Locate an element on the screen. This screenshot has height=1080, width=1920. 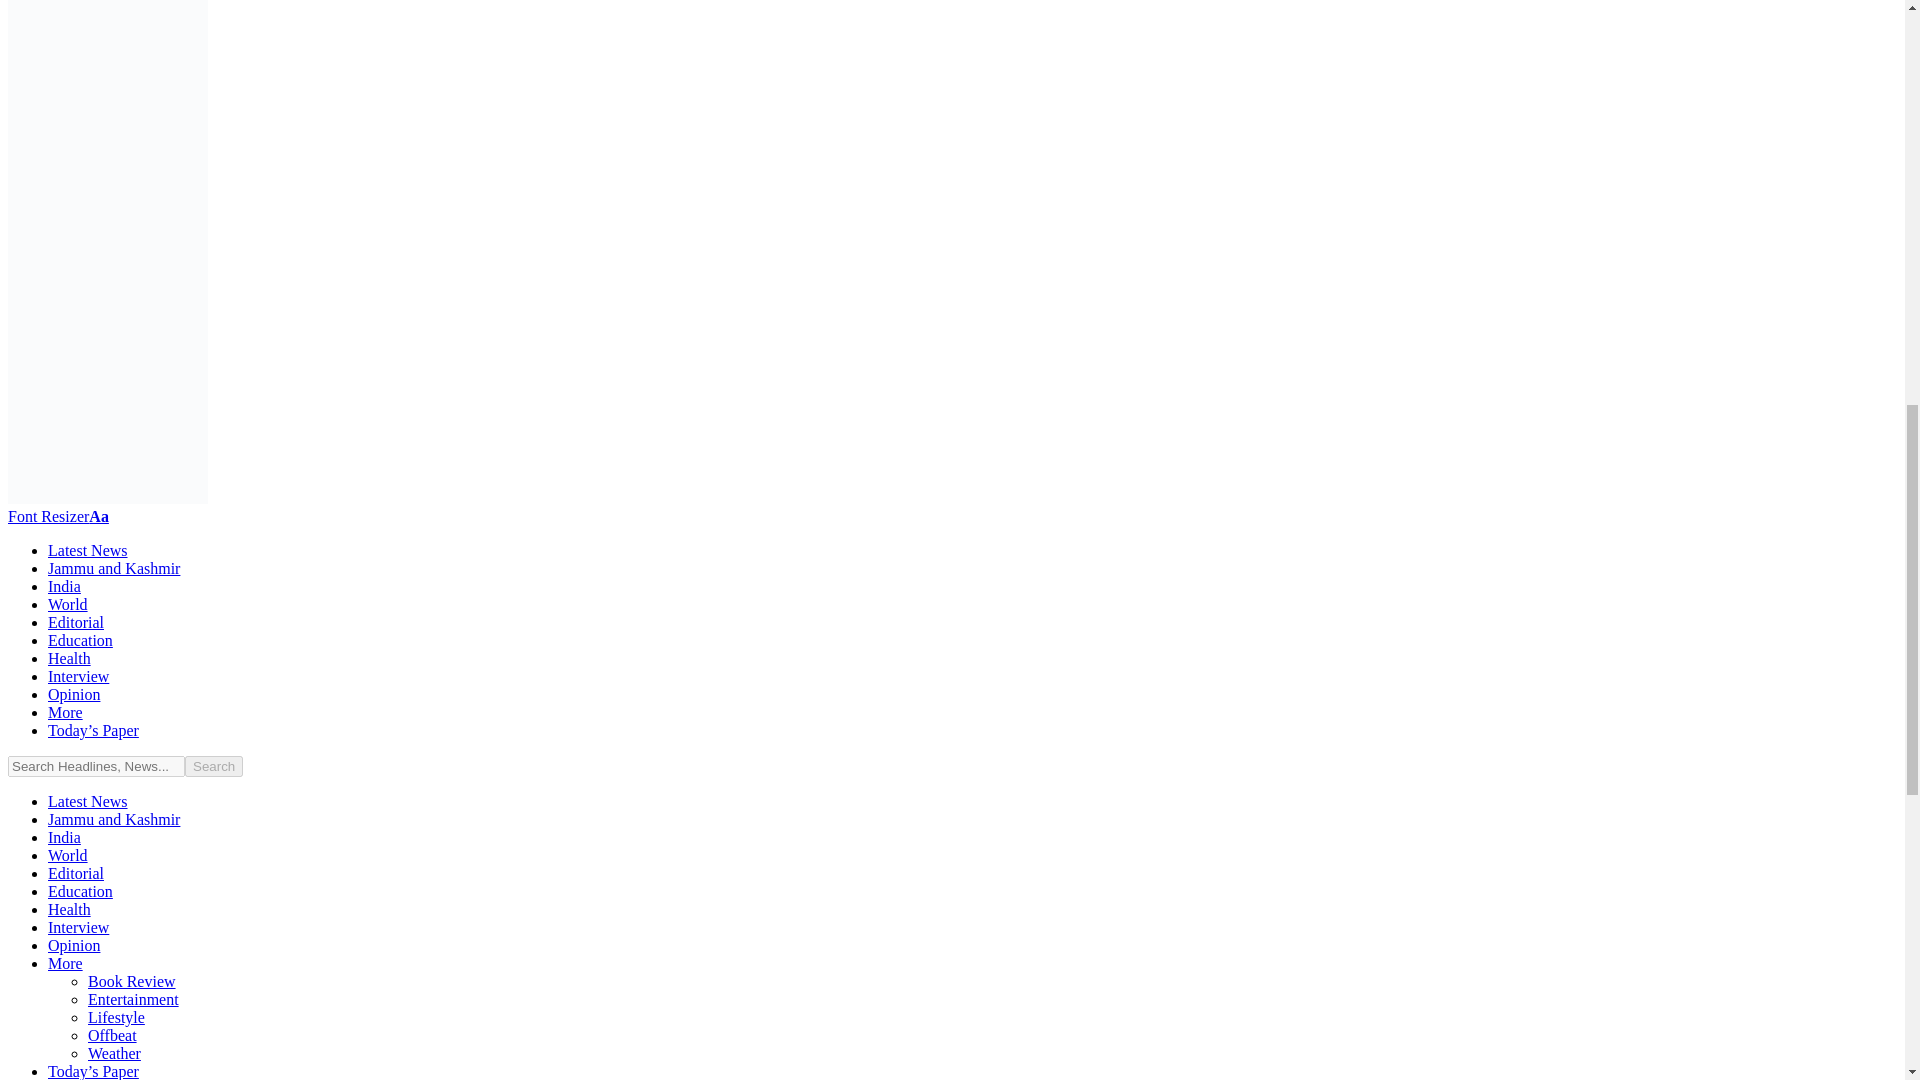
World is located at coordinates (68, 604).